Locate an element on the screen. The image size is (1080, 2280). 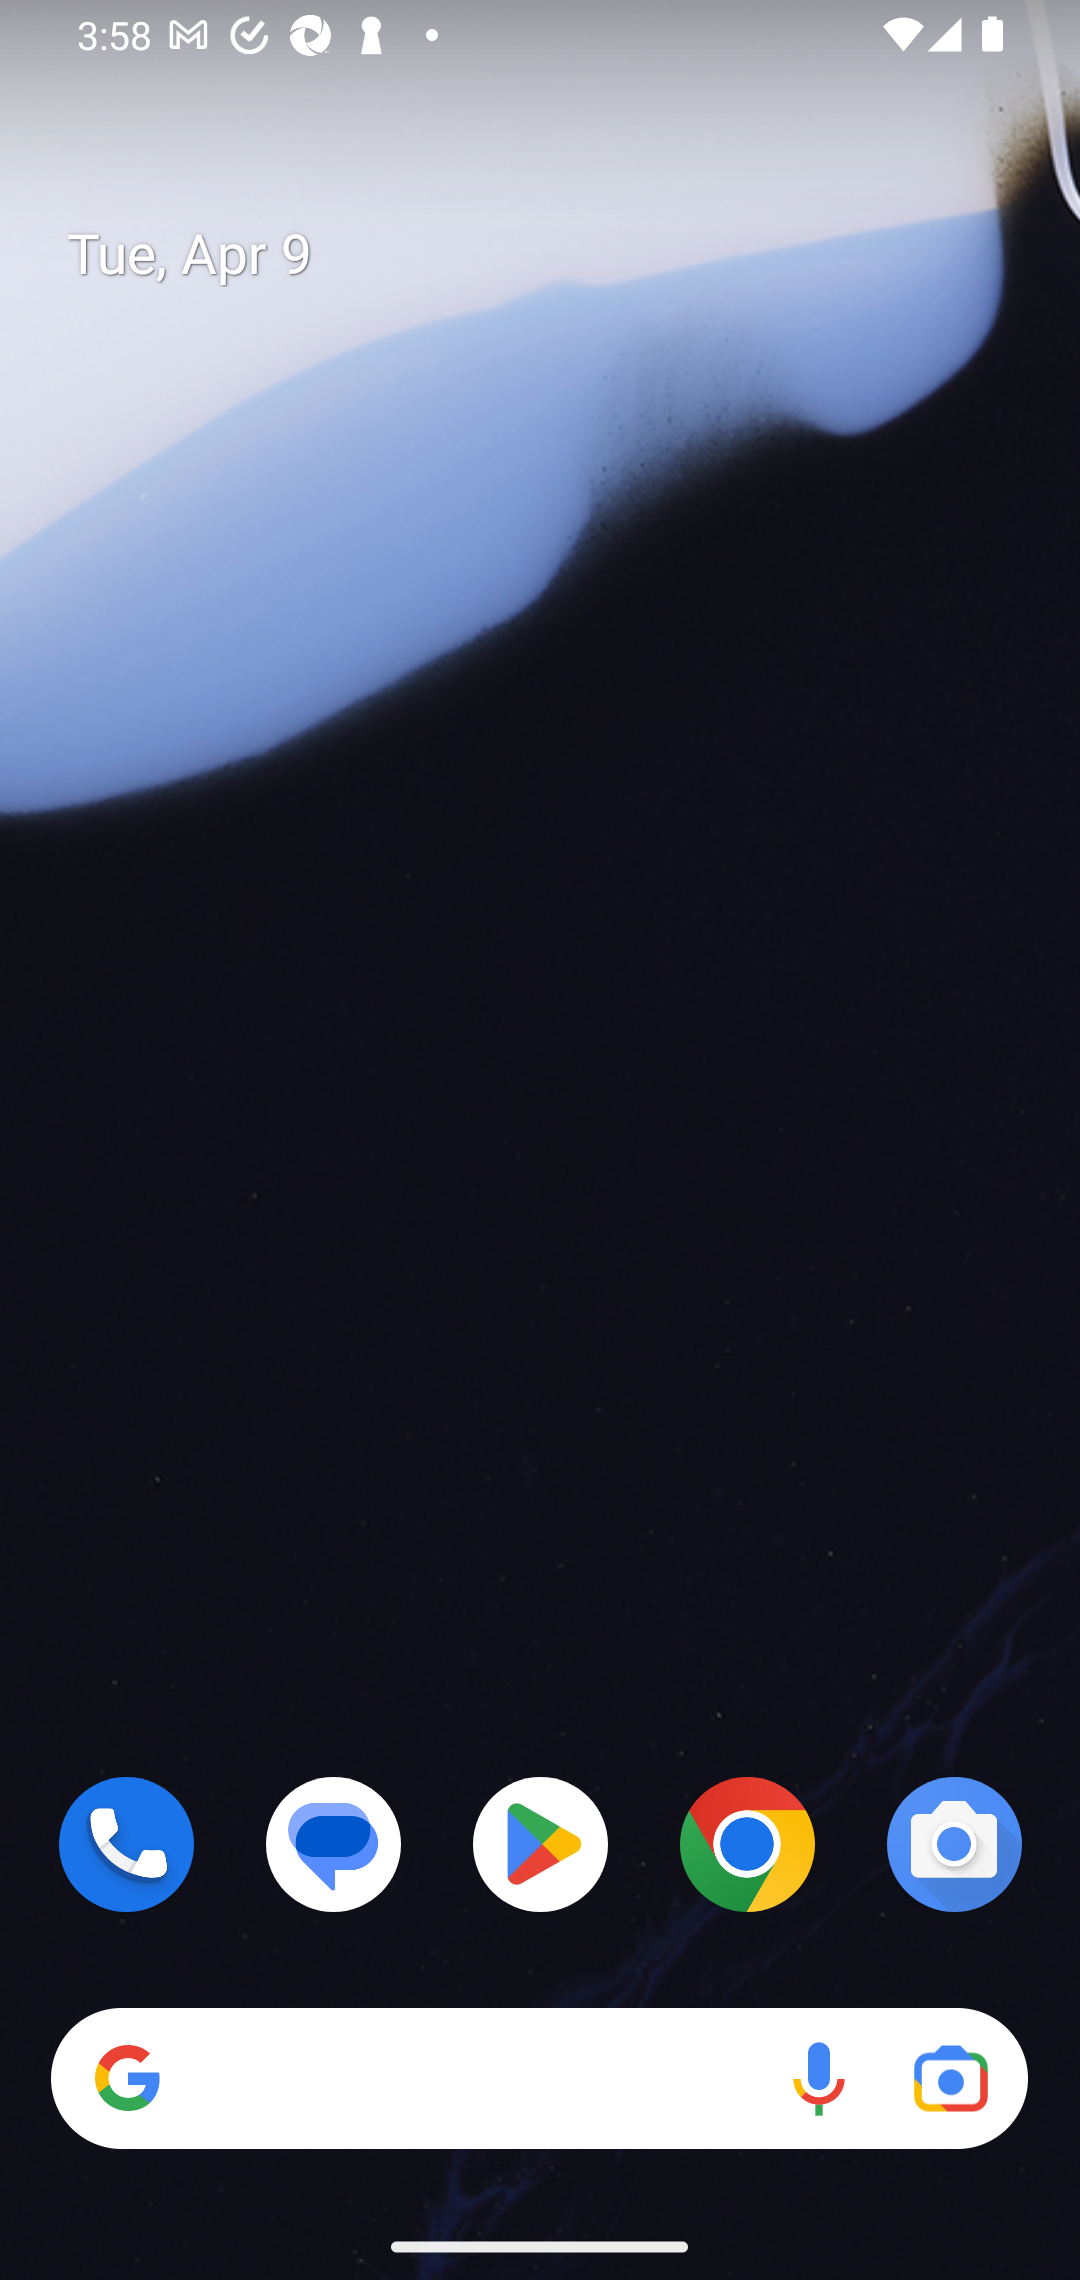
Play Store is located at coordinates (540, 1844).